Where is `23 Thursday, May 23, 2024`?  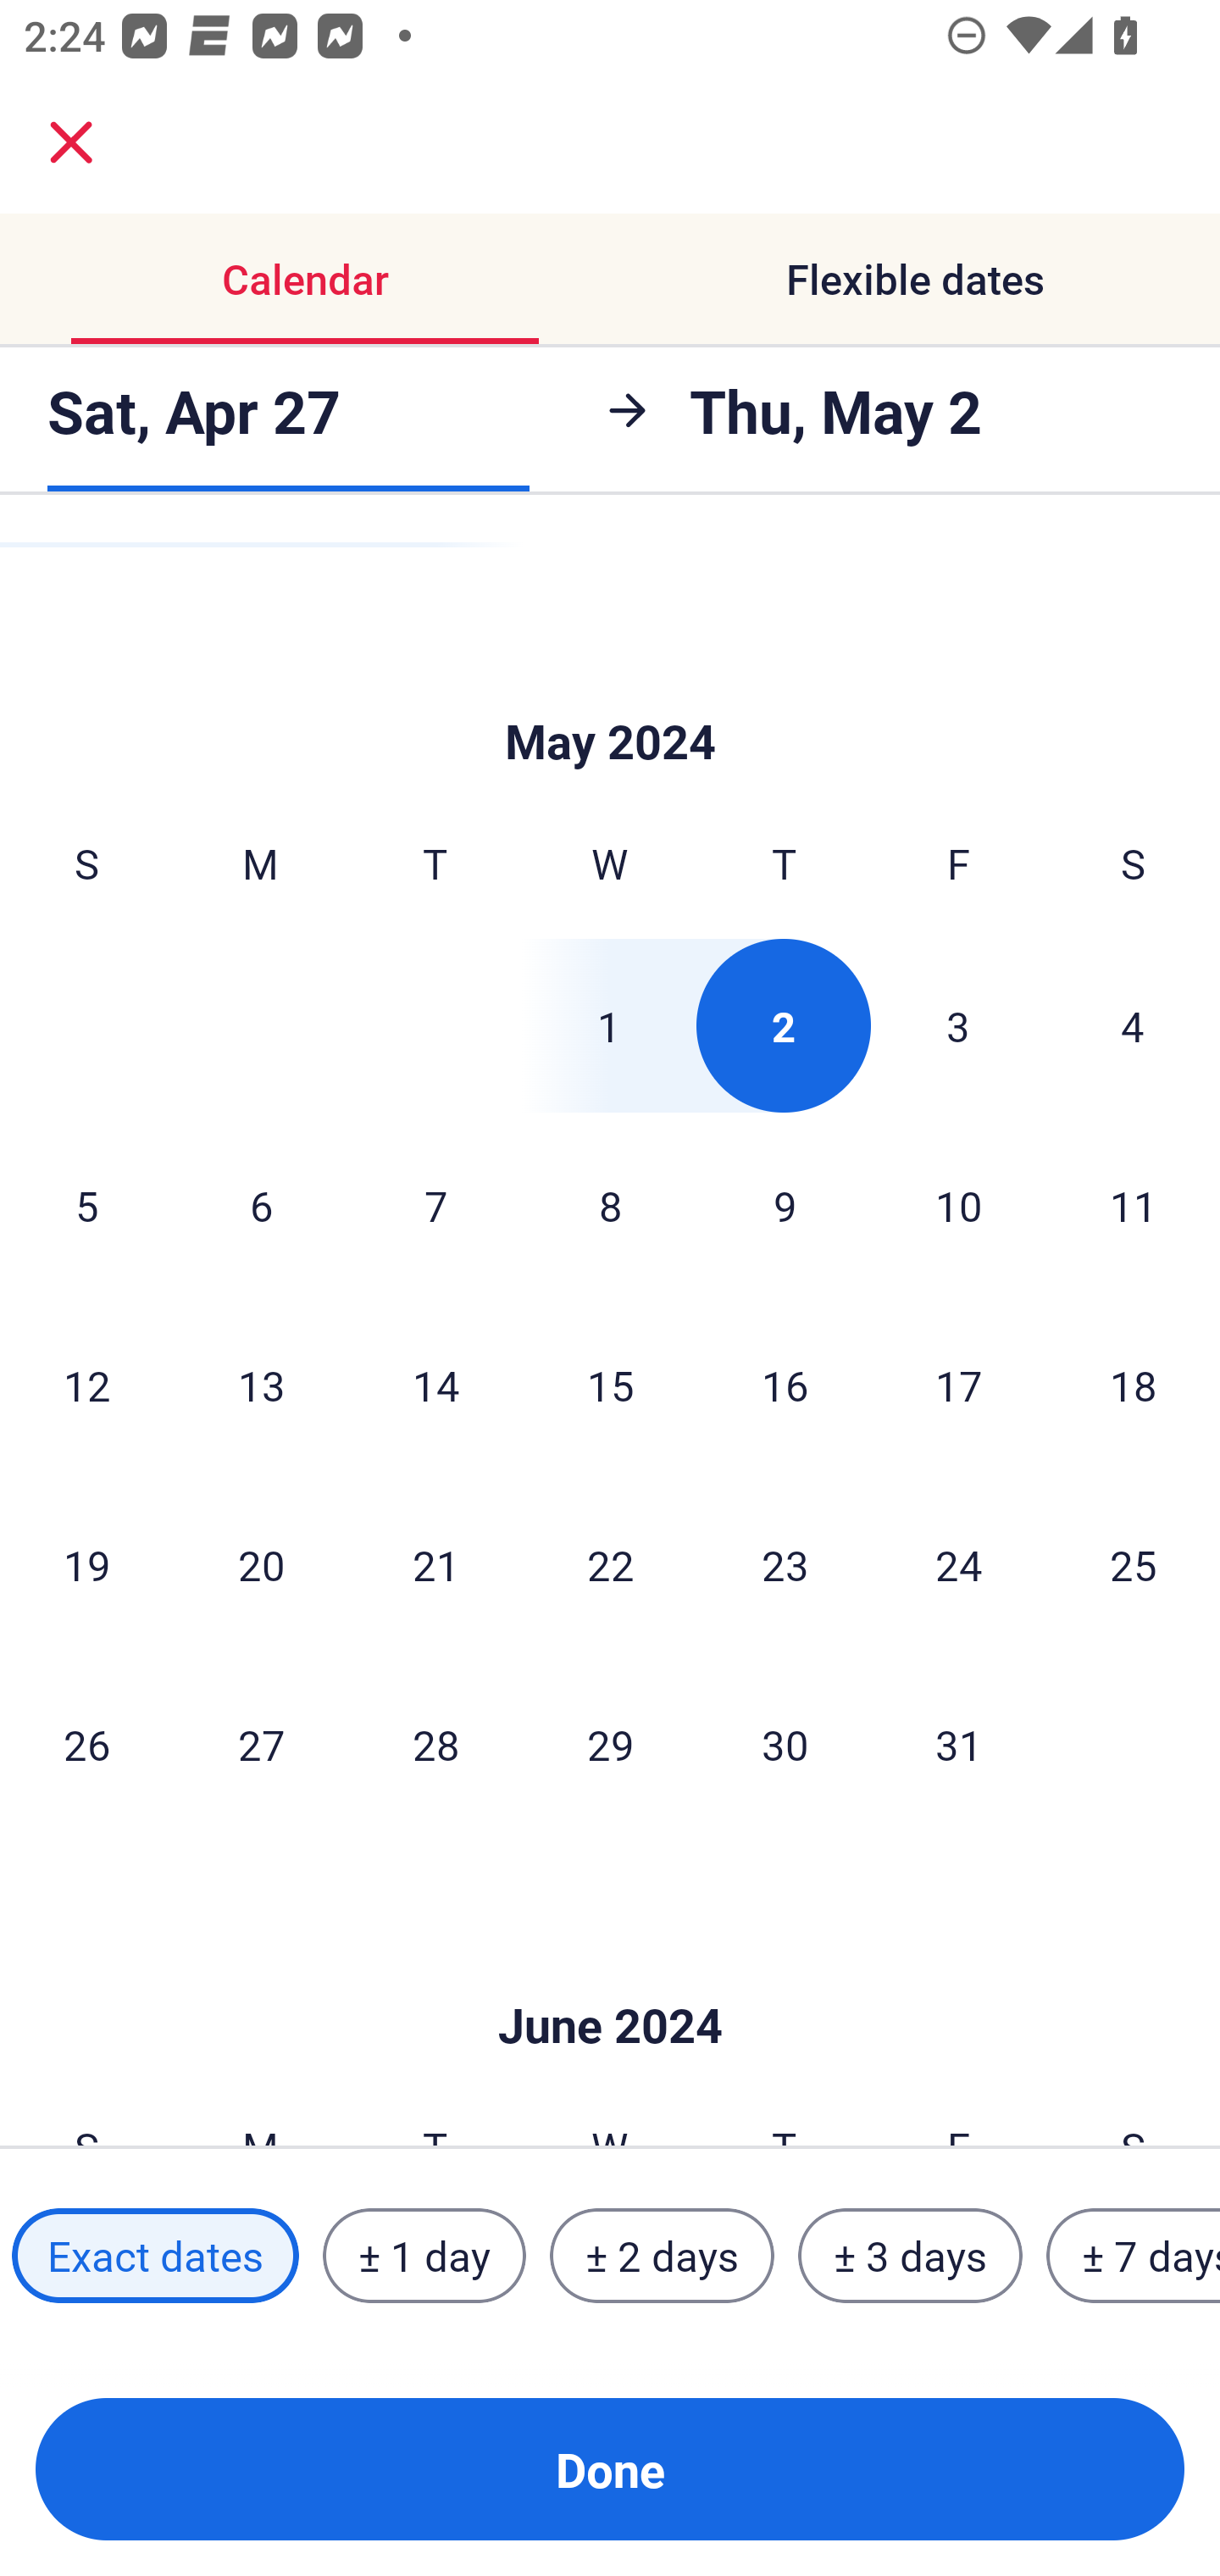
23 Thursday, May 23, 2024 is located at coordinates (785, 1564).